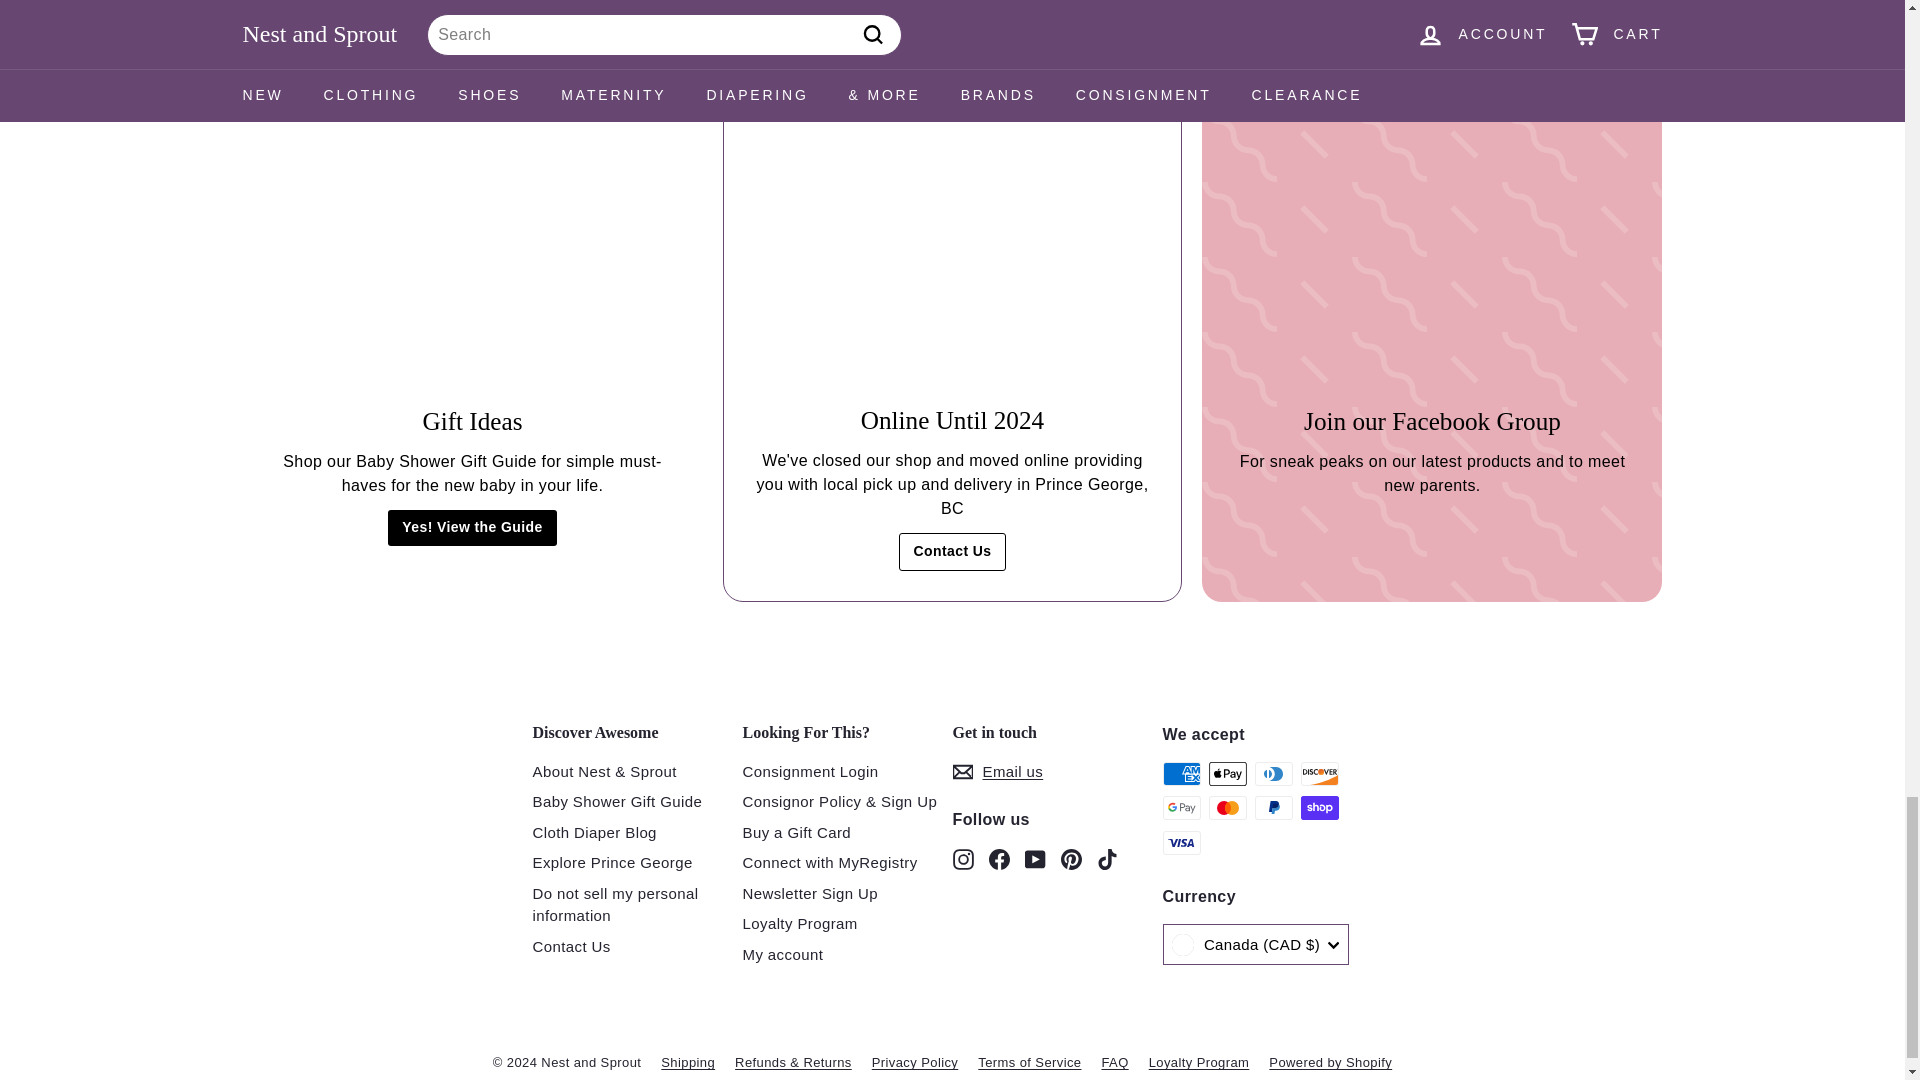 The width and height of the screenshot is (1920, 1080). What do you see at coordinates (962, 858) in the screenshot?
I see `Nest and Sprout on Instagram` at bounding box center [962, 858].